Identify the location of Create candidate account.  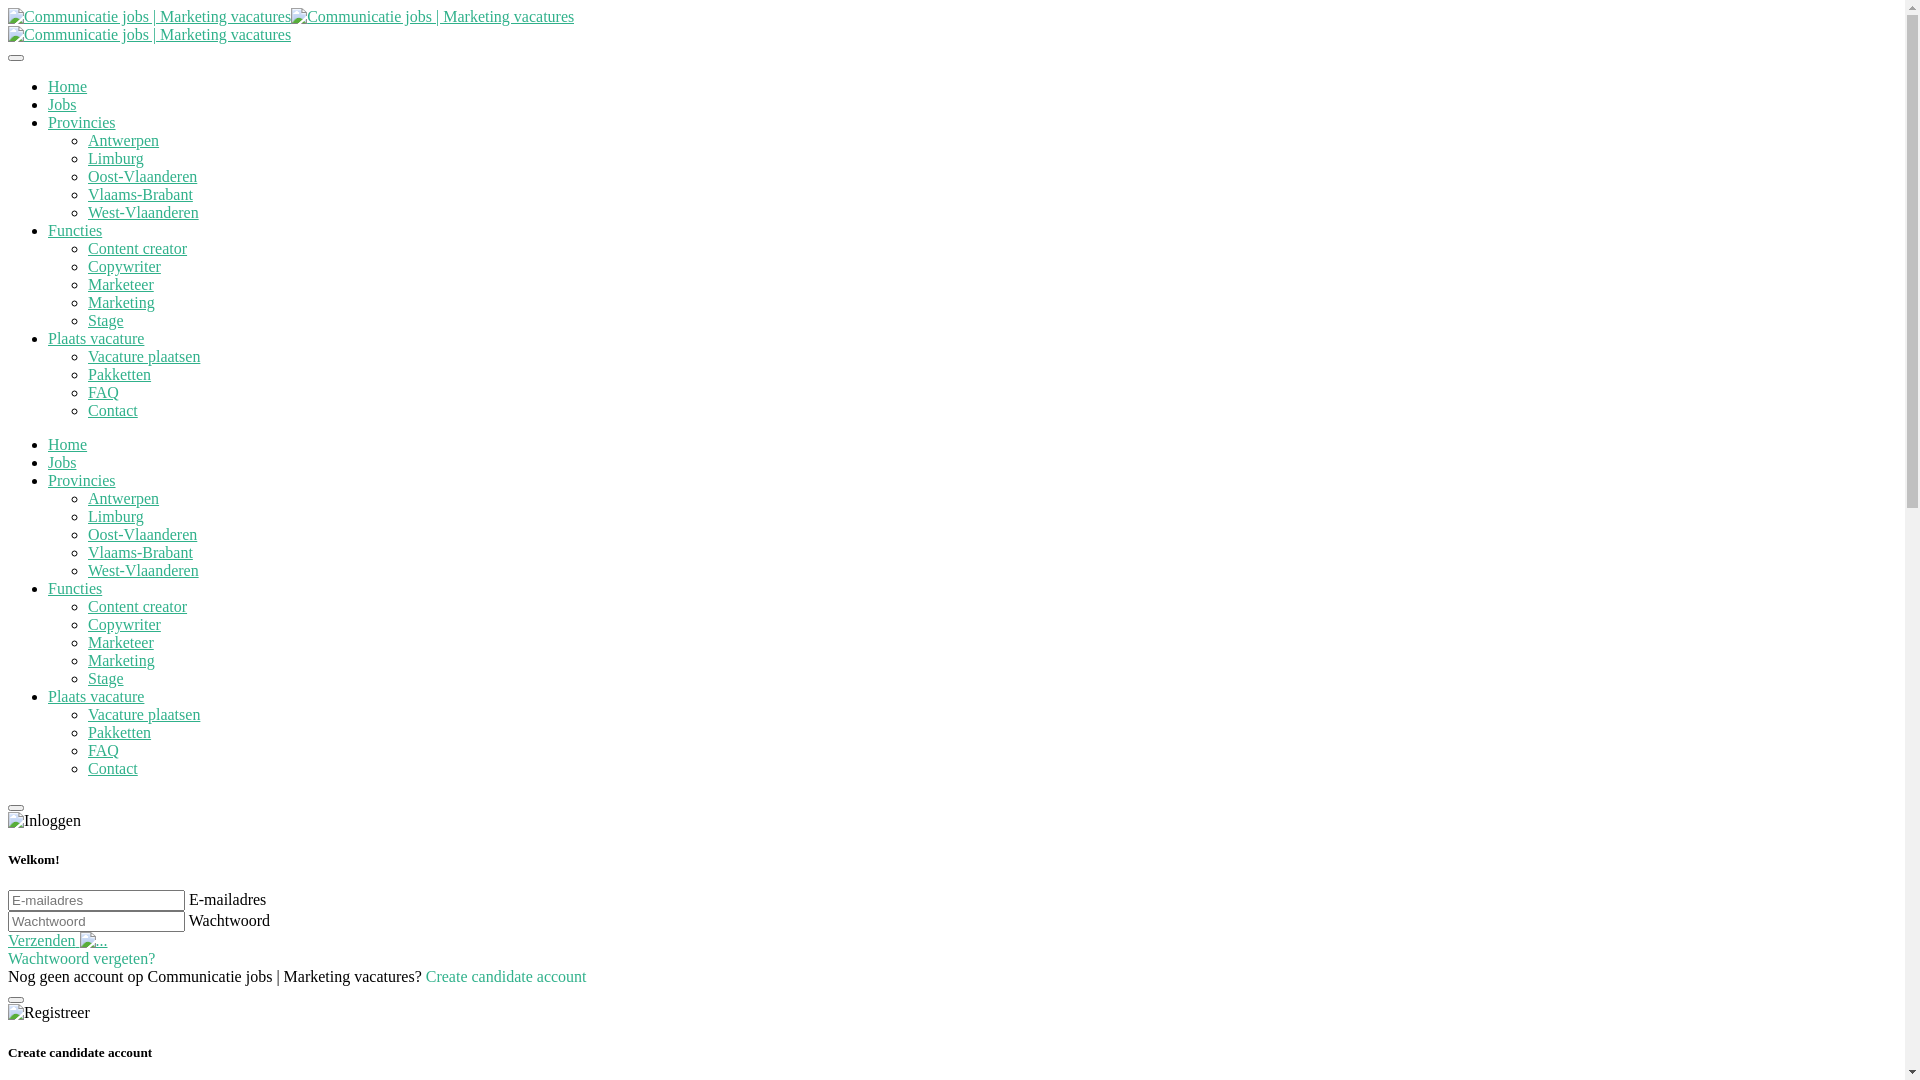
(506, 976).